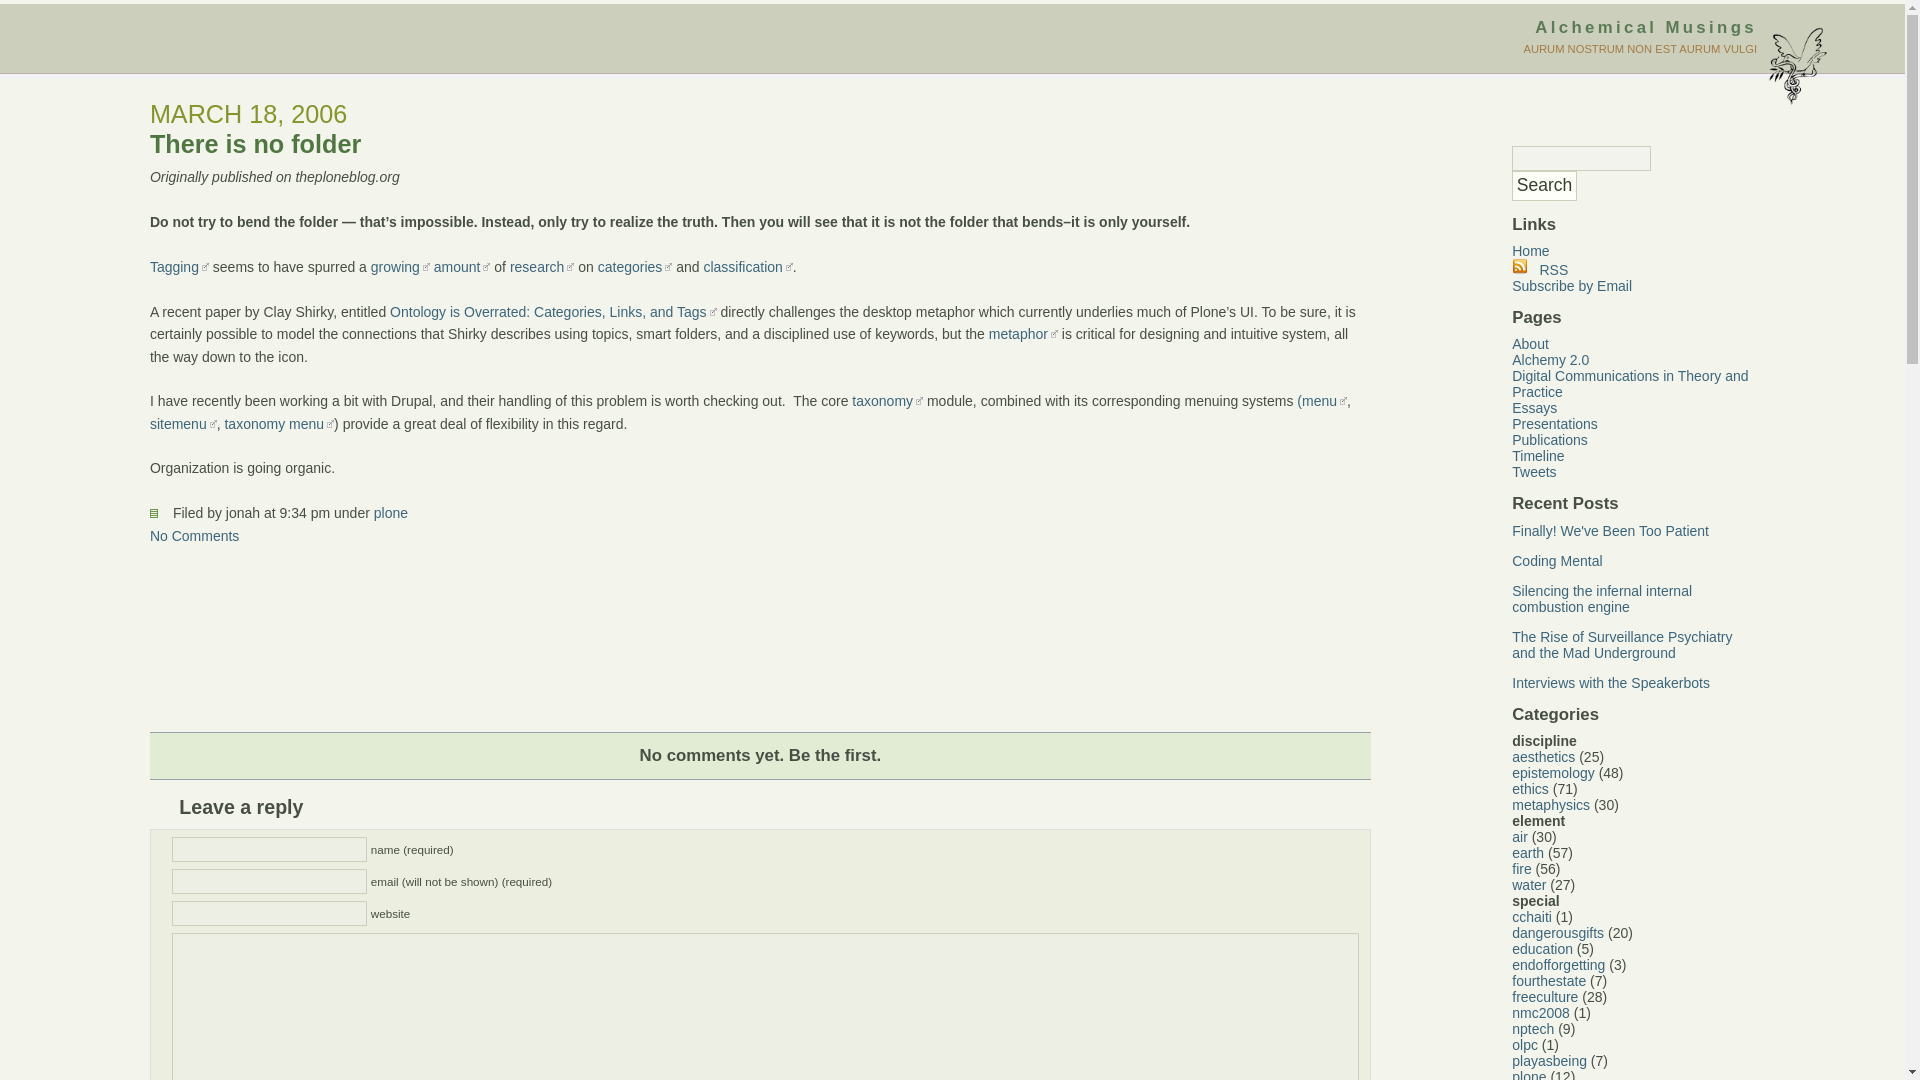 The width and height of the screenshot is (1920, 1080). I want to click on classification, so click(746, 267).